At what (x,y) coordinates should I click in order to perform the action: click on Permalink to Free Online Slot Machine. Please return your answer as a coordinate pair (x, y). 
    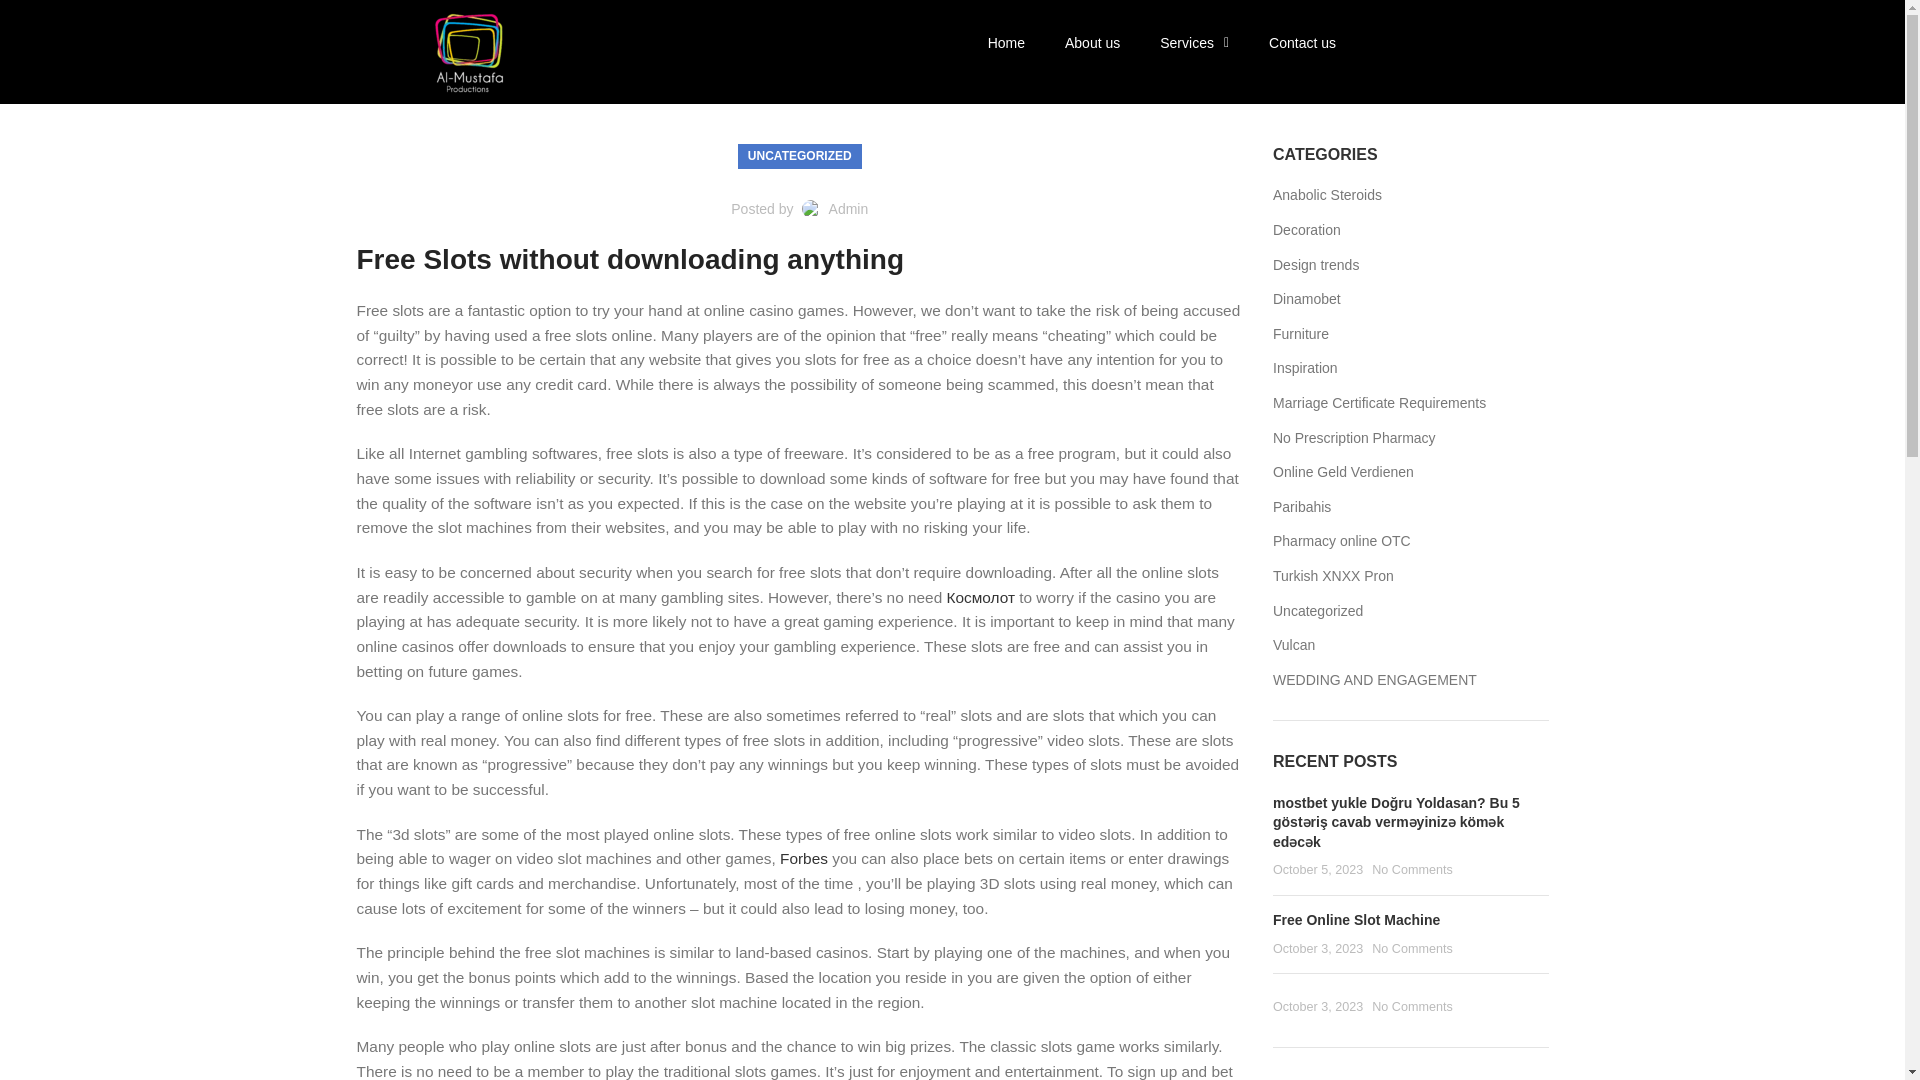
    Looking at the image, I should click on (1356, 919).